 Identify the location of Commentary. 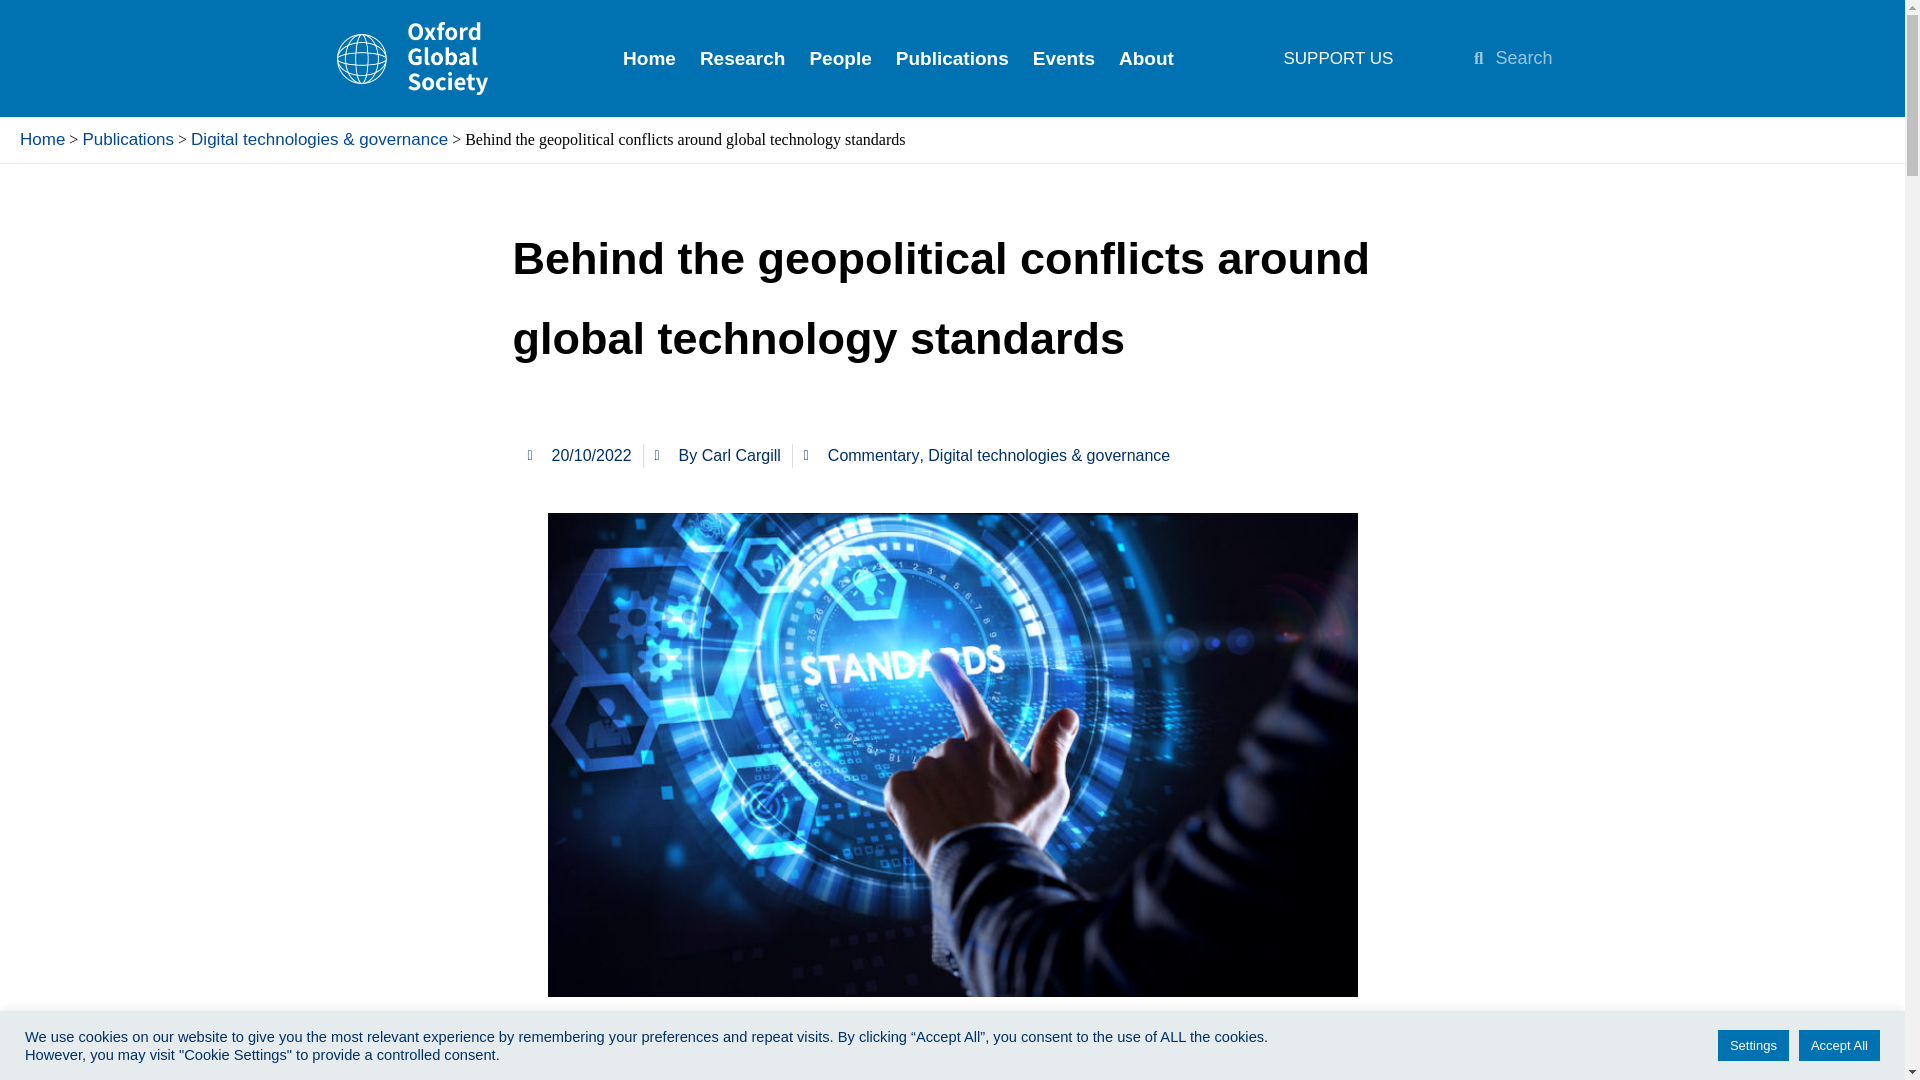
(873, 456).